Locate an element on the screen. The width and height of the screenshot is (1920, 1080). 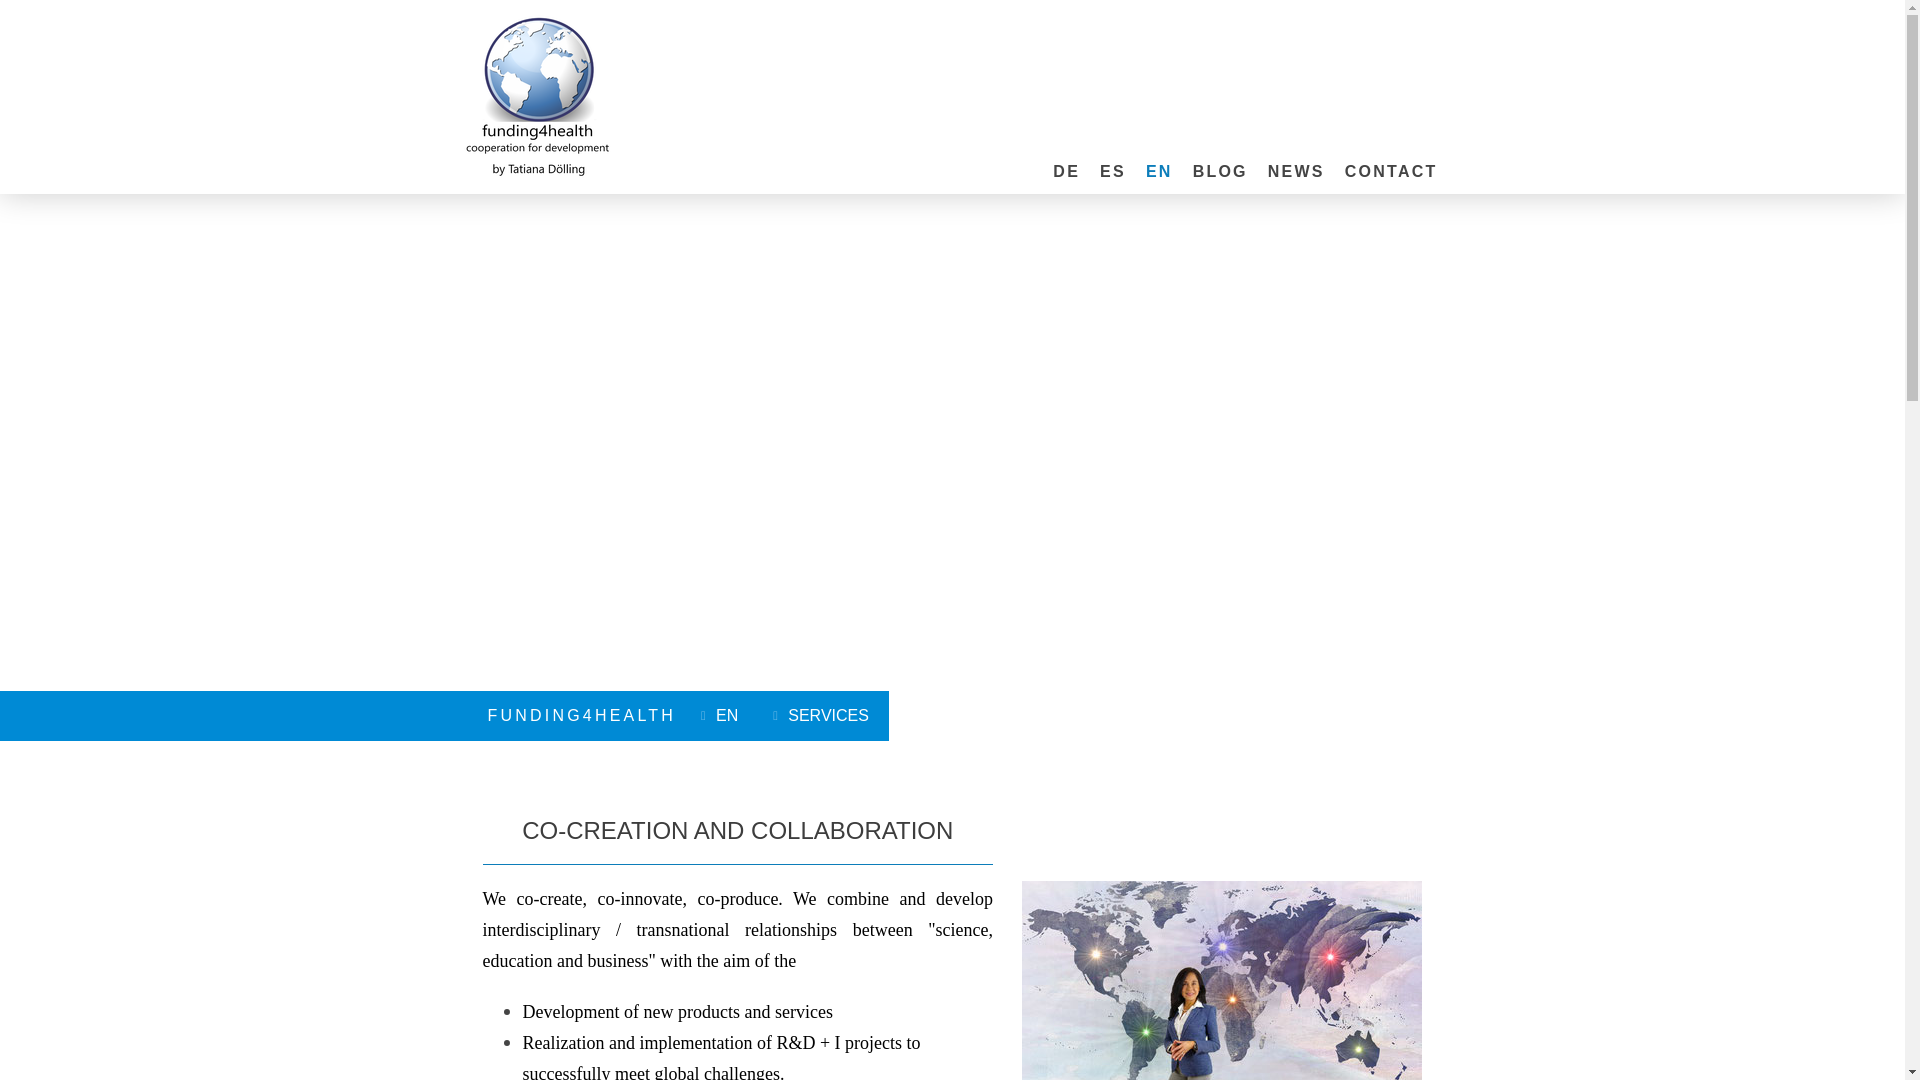
ES is located at coordinates (1113, 172).